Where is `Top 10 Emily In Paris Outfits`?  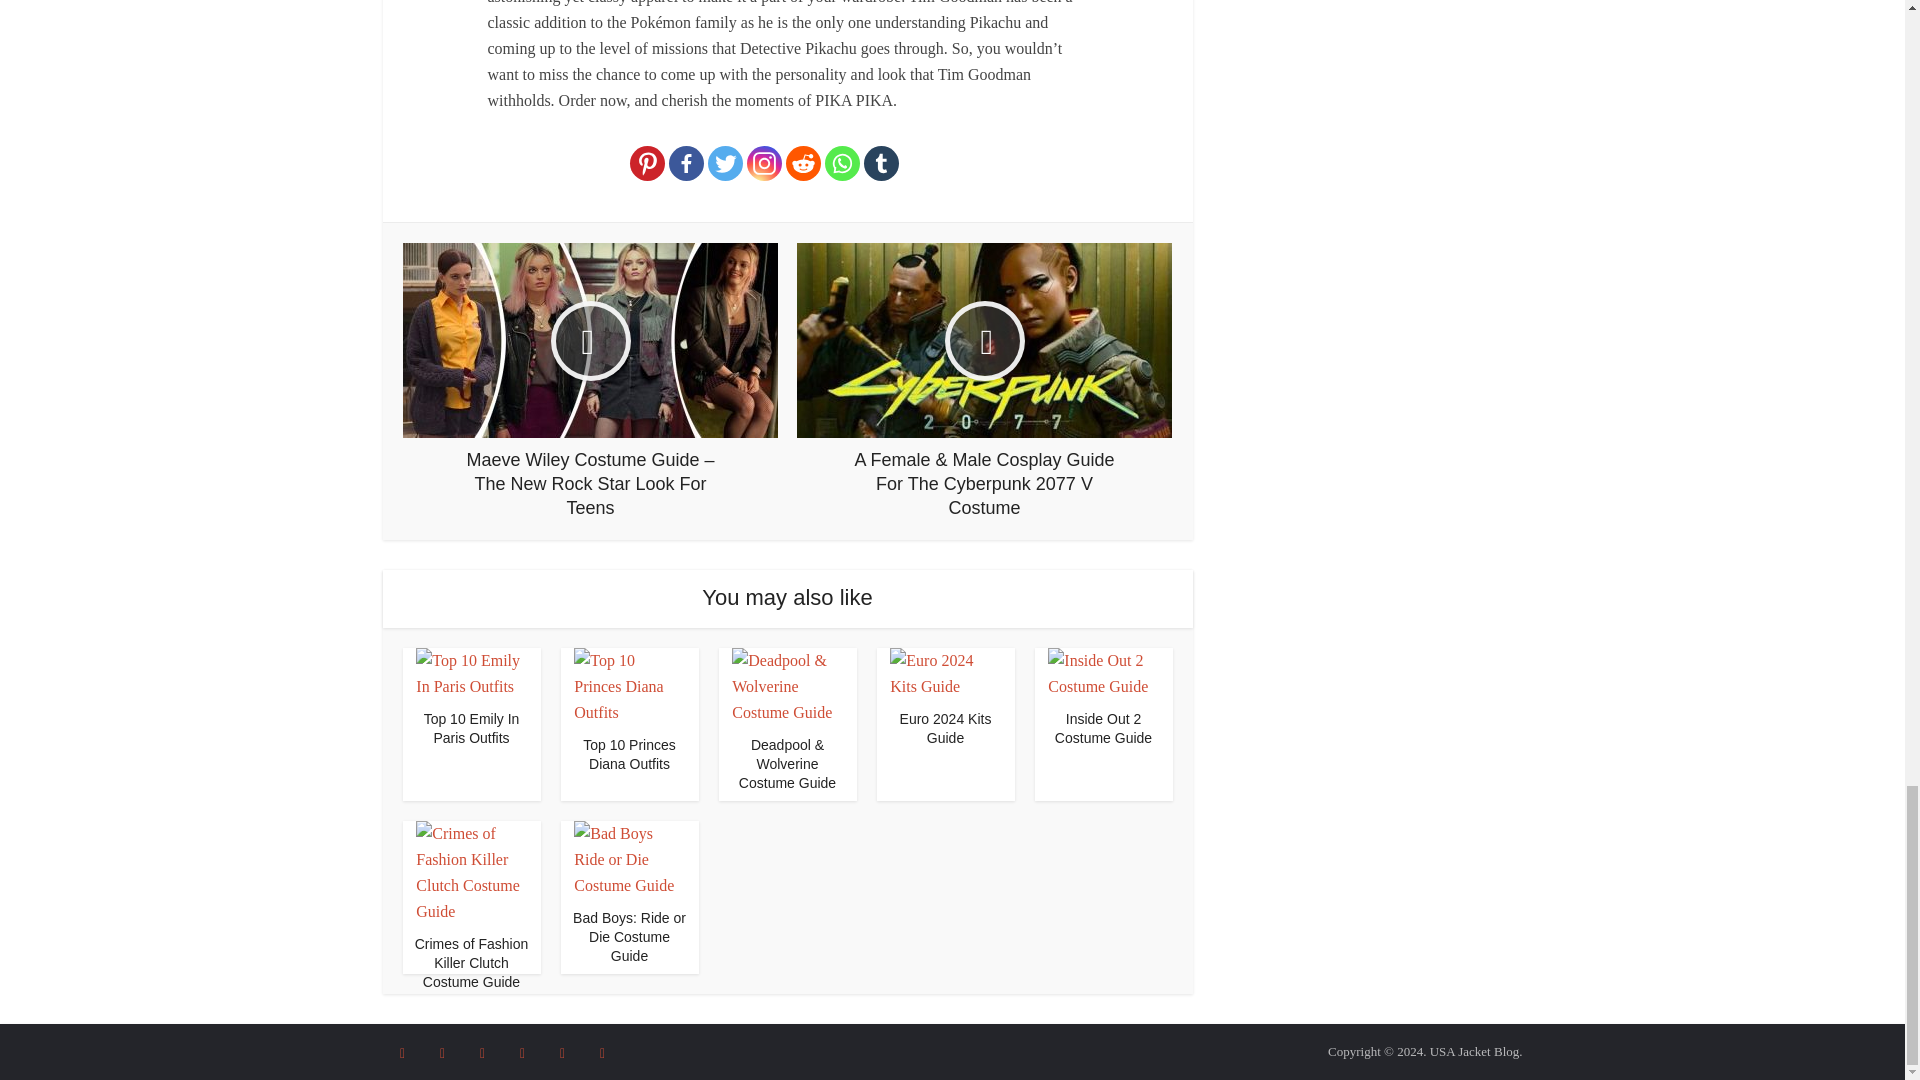
Top 10 Emily In Paris Outfits is located at coordinates (472, 728).